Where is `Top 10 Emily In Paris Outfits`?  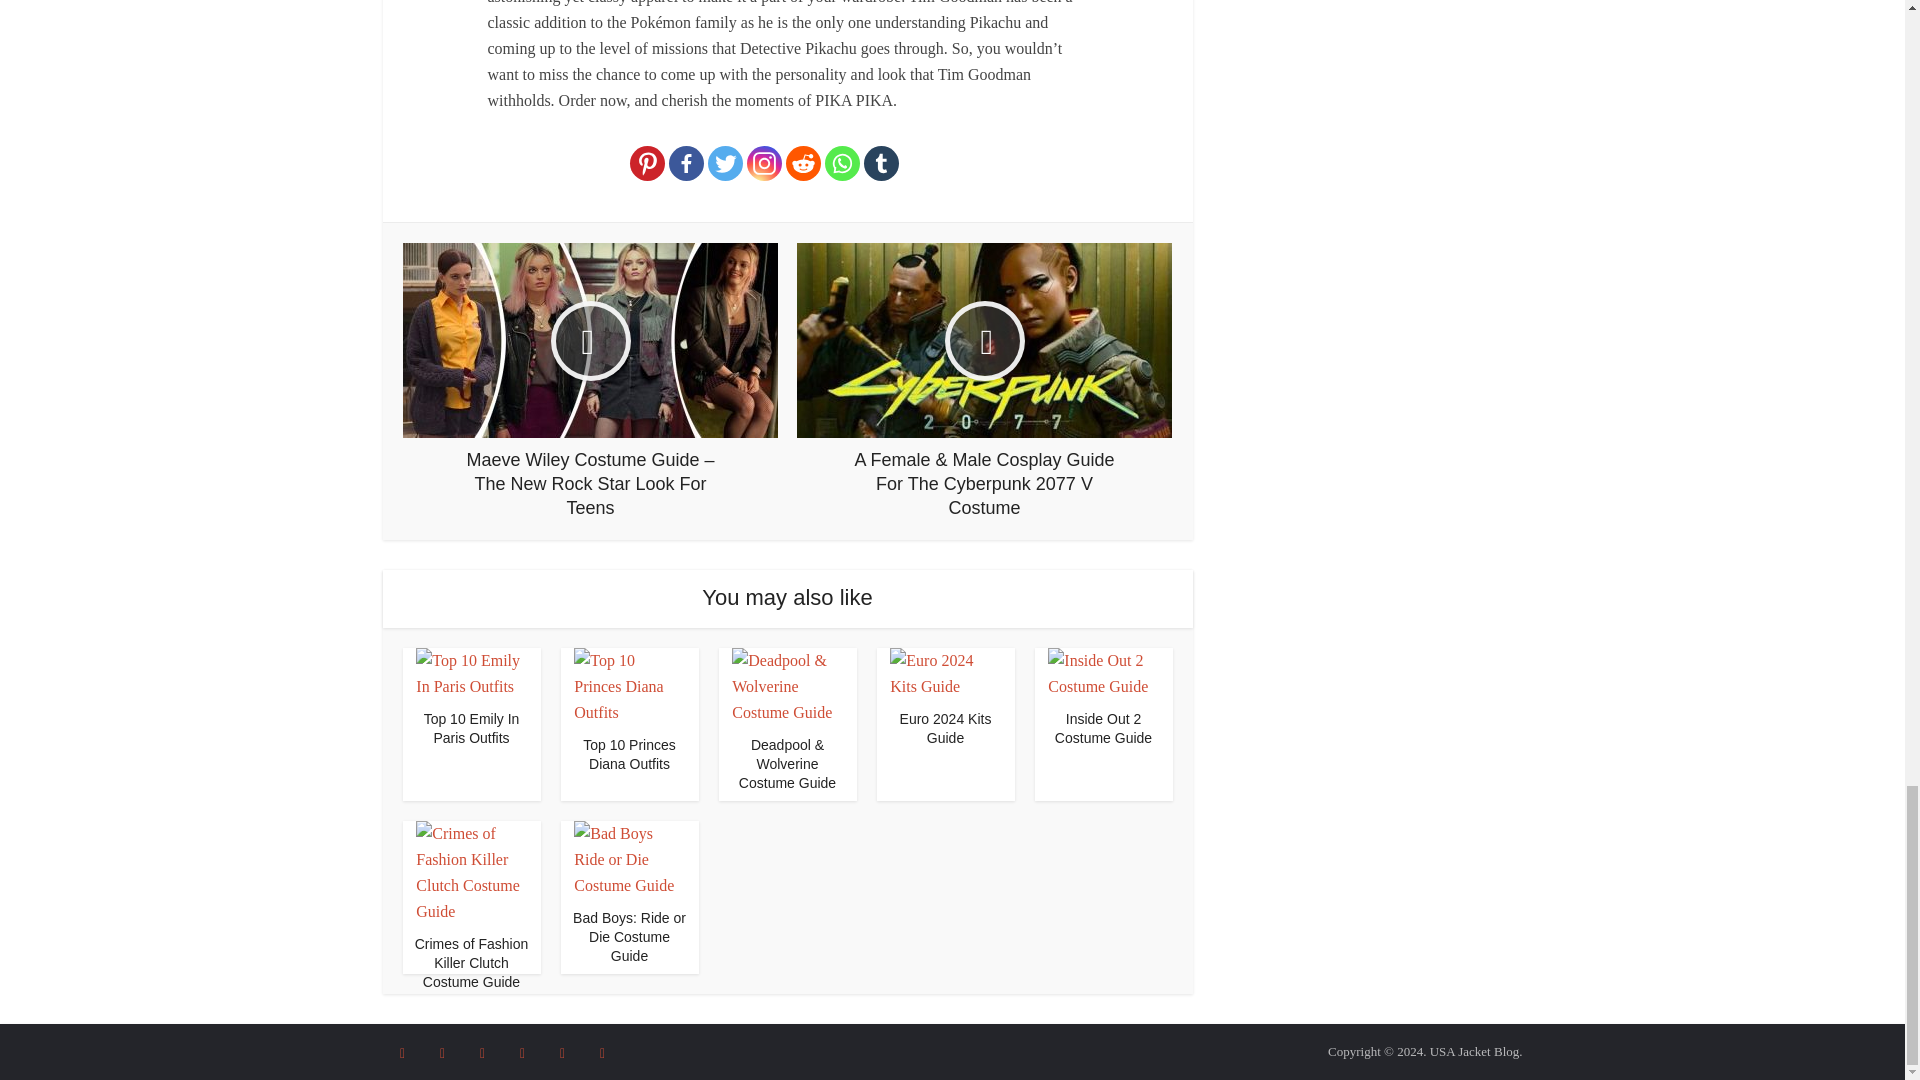
Top 10 Emily In Paris Outfits is located at coordinates (472, 728).